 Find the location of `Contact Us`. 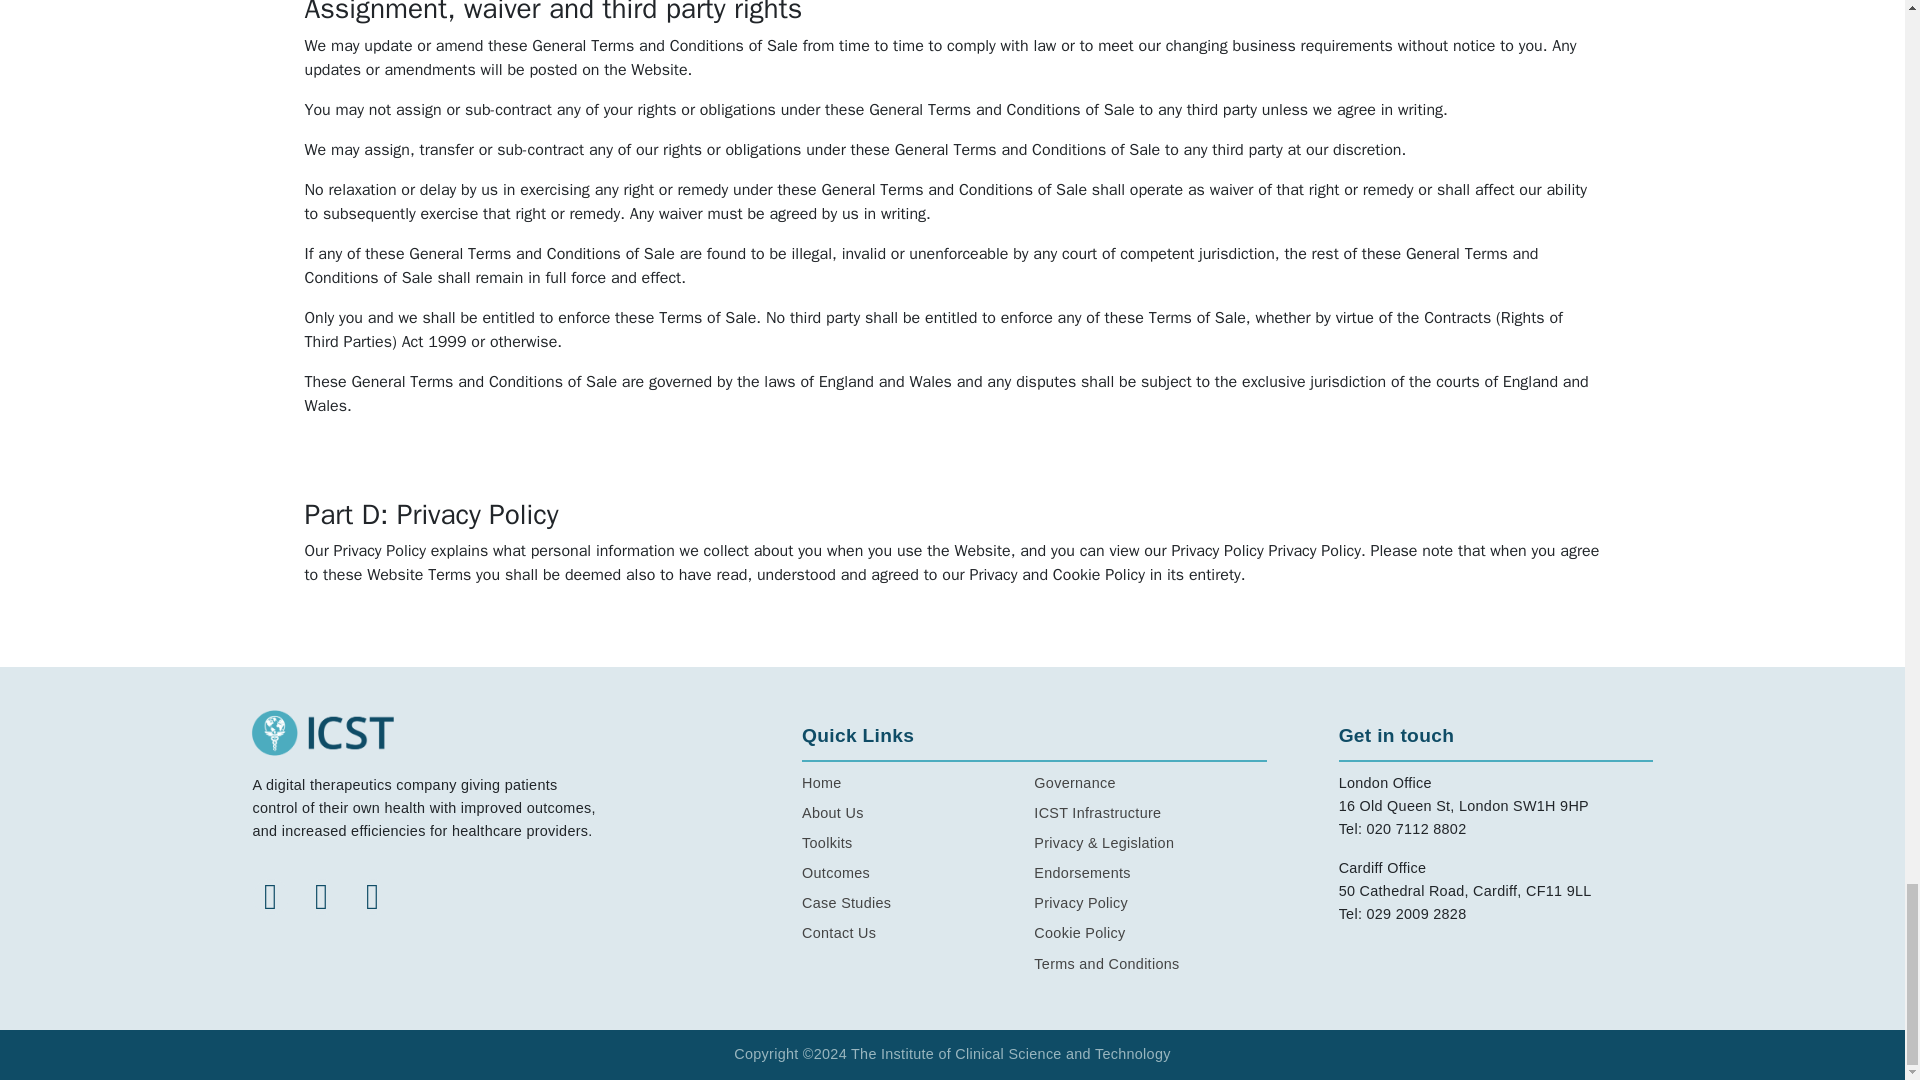

Contact Us is located at coordinates (918, 934).